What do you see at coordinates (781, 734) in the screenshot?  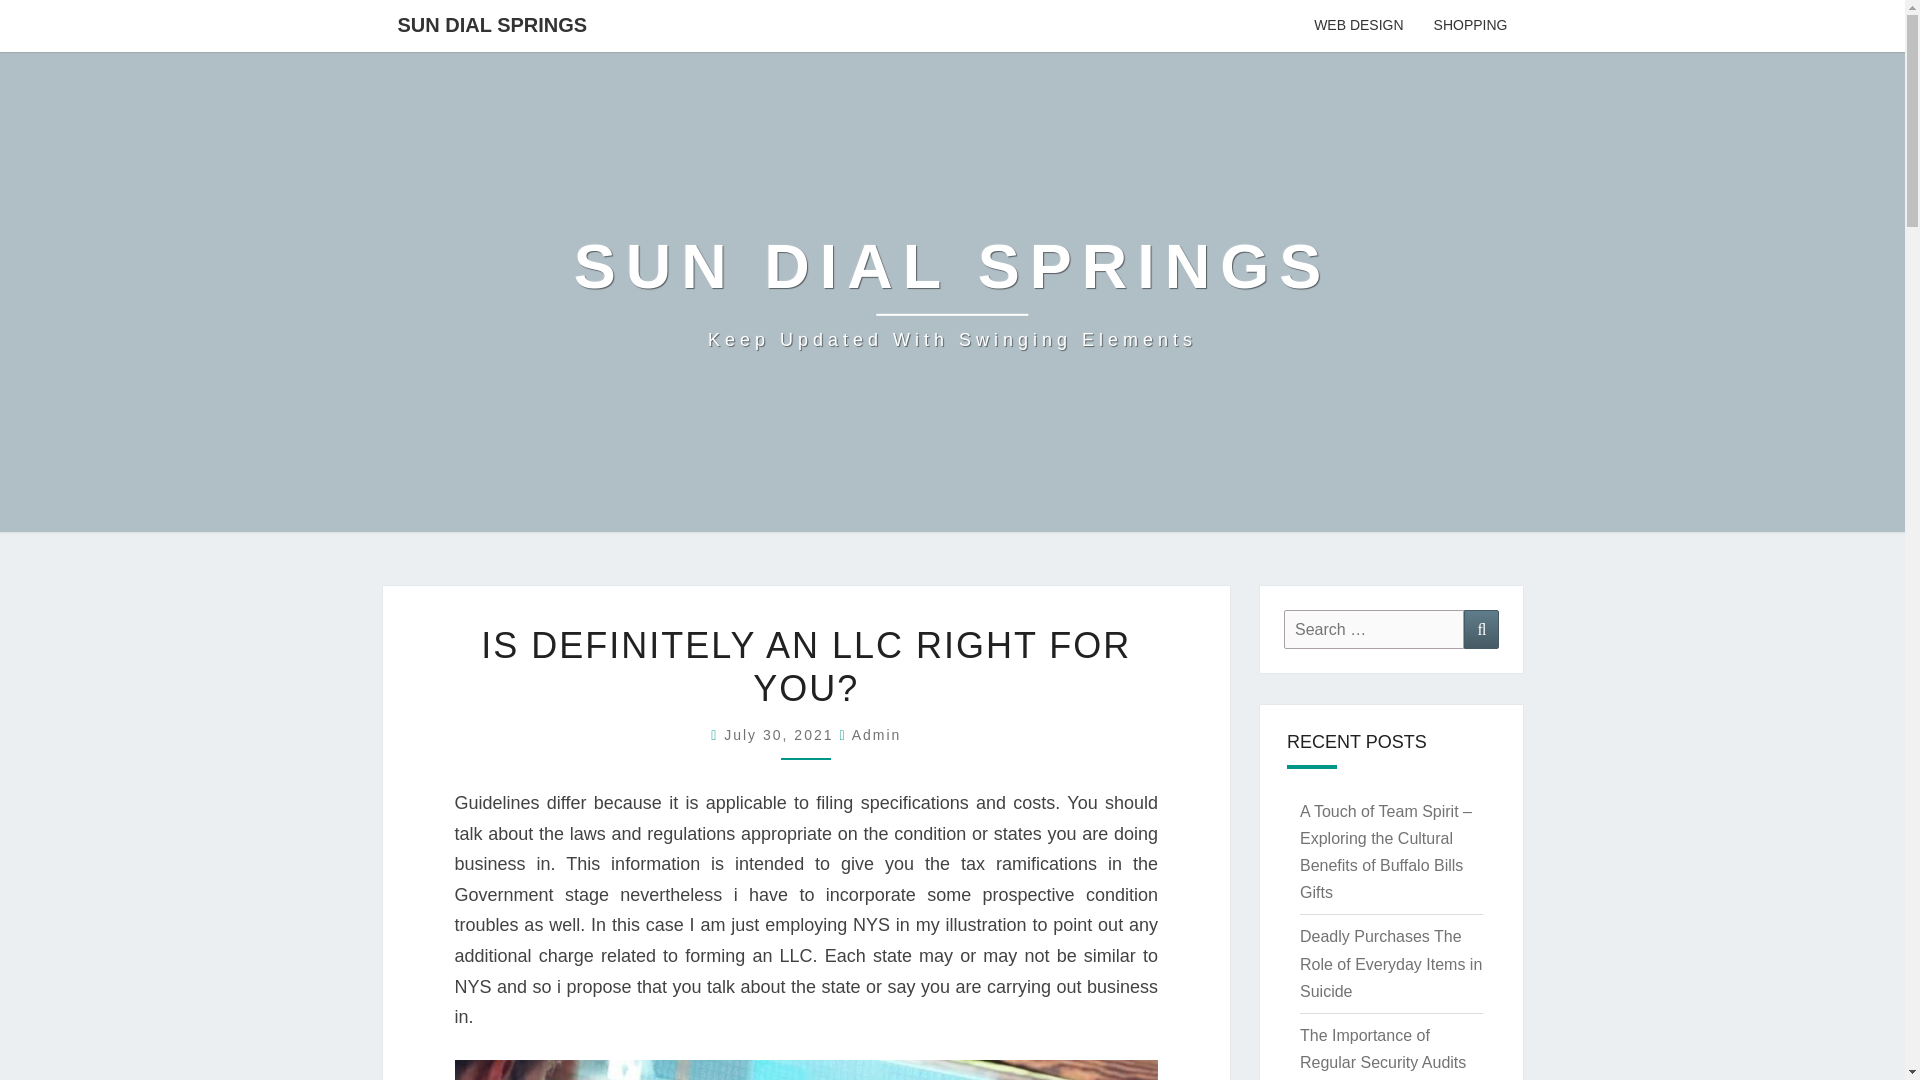 I see `July 30, 2021` at bounding box center [781, 734].